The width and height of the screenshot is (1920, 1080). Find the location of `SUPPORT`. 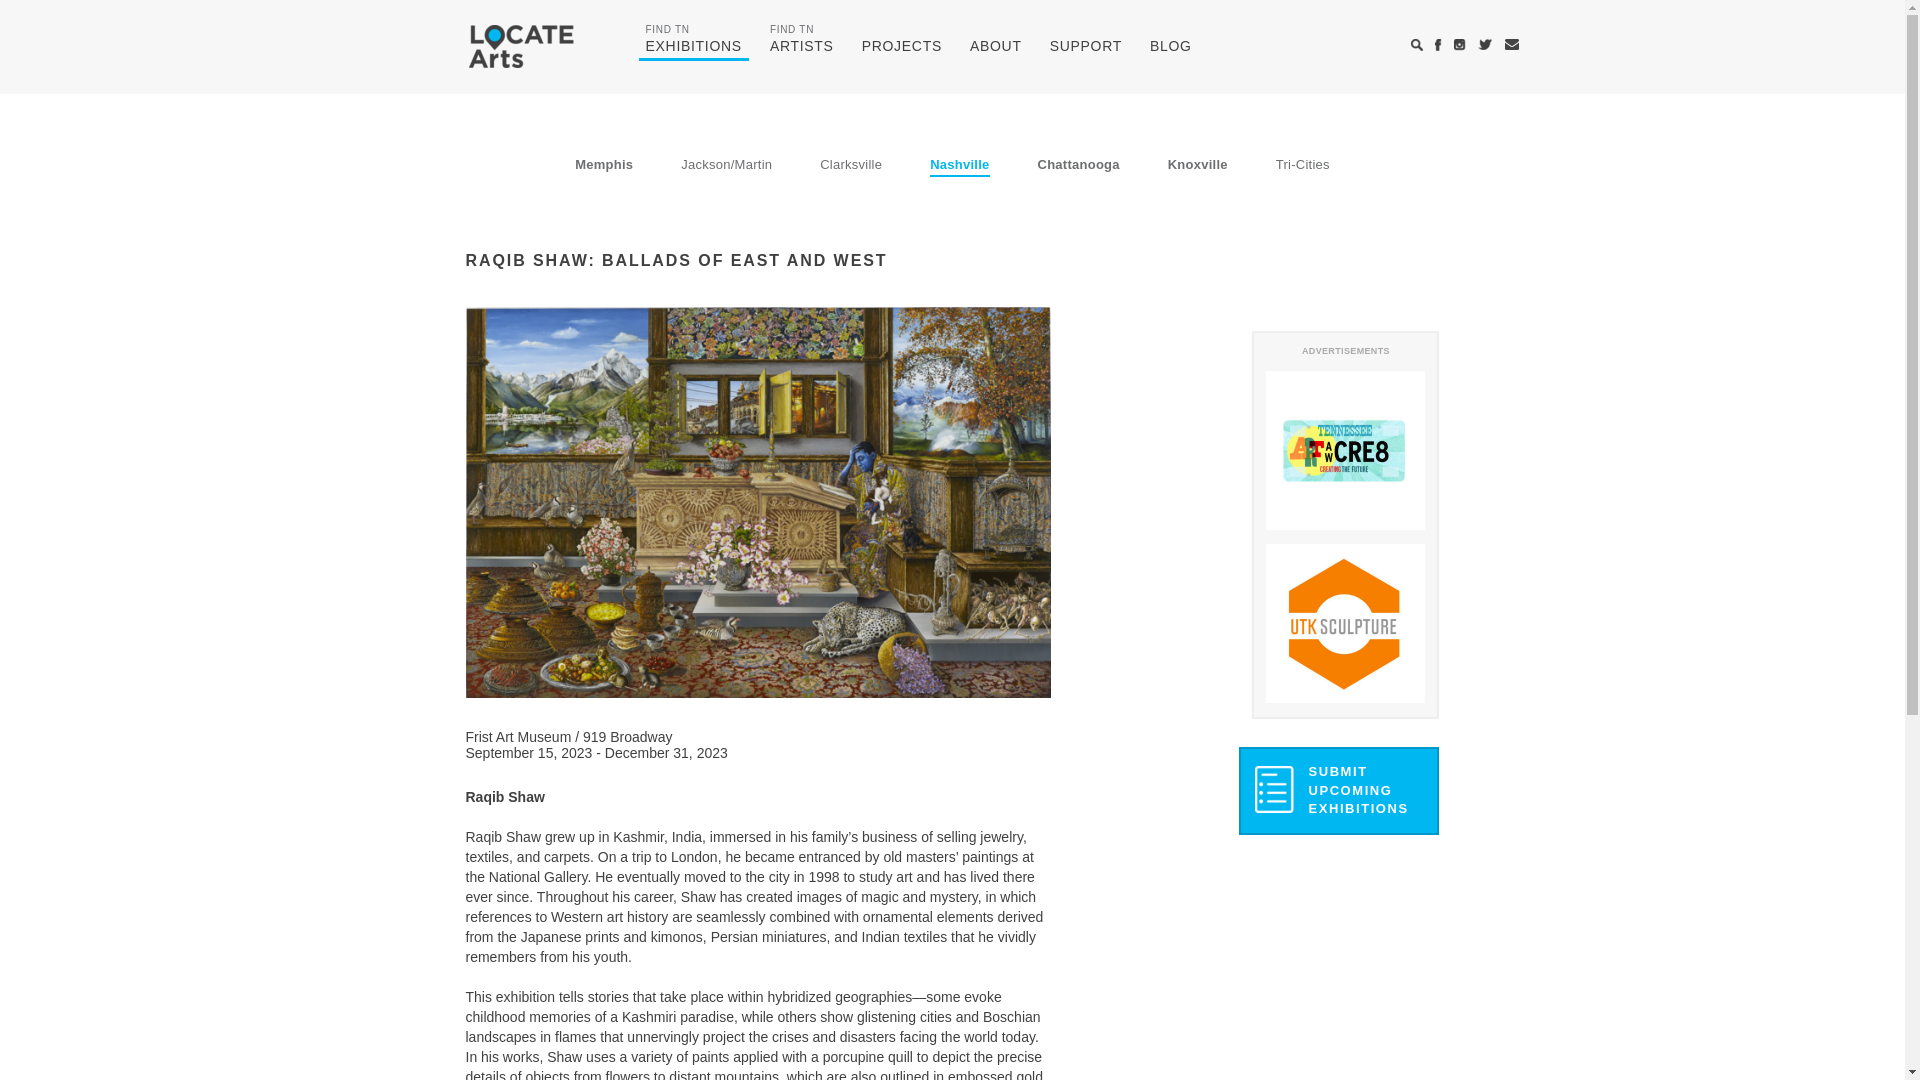

SUPPORT is located at coordinates (521, 737).